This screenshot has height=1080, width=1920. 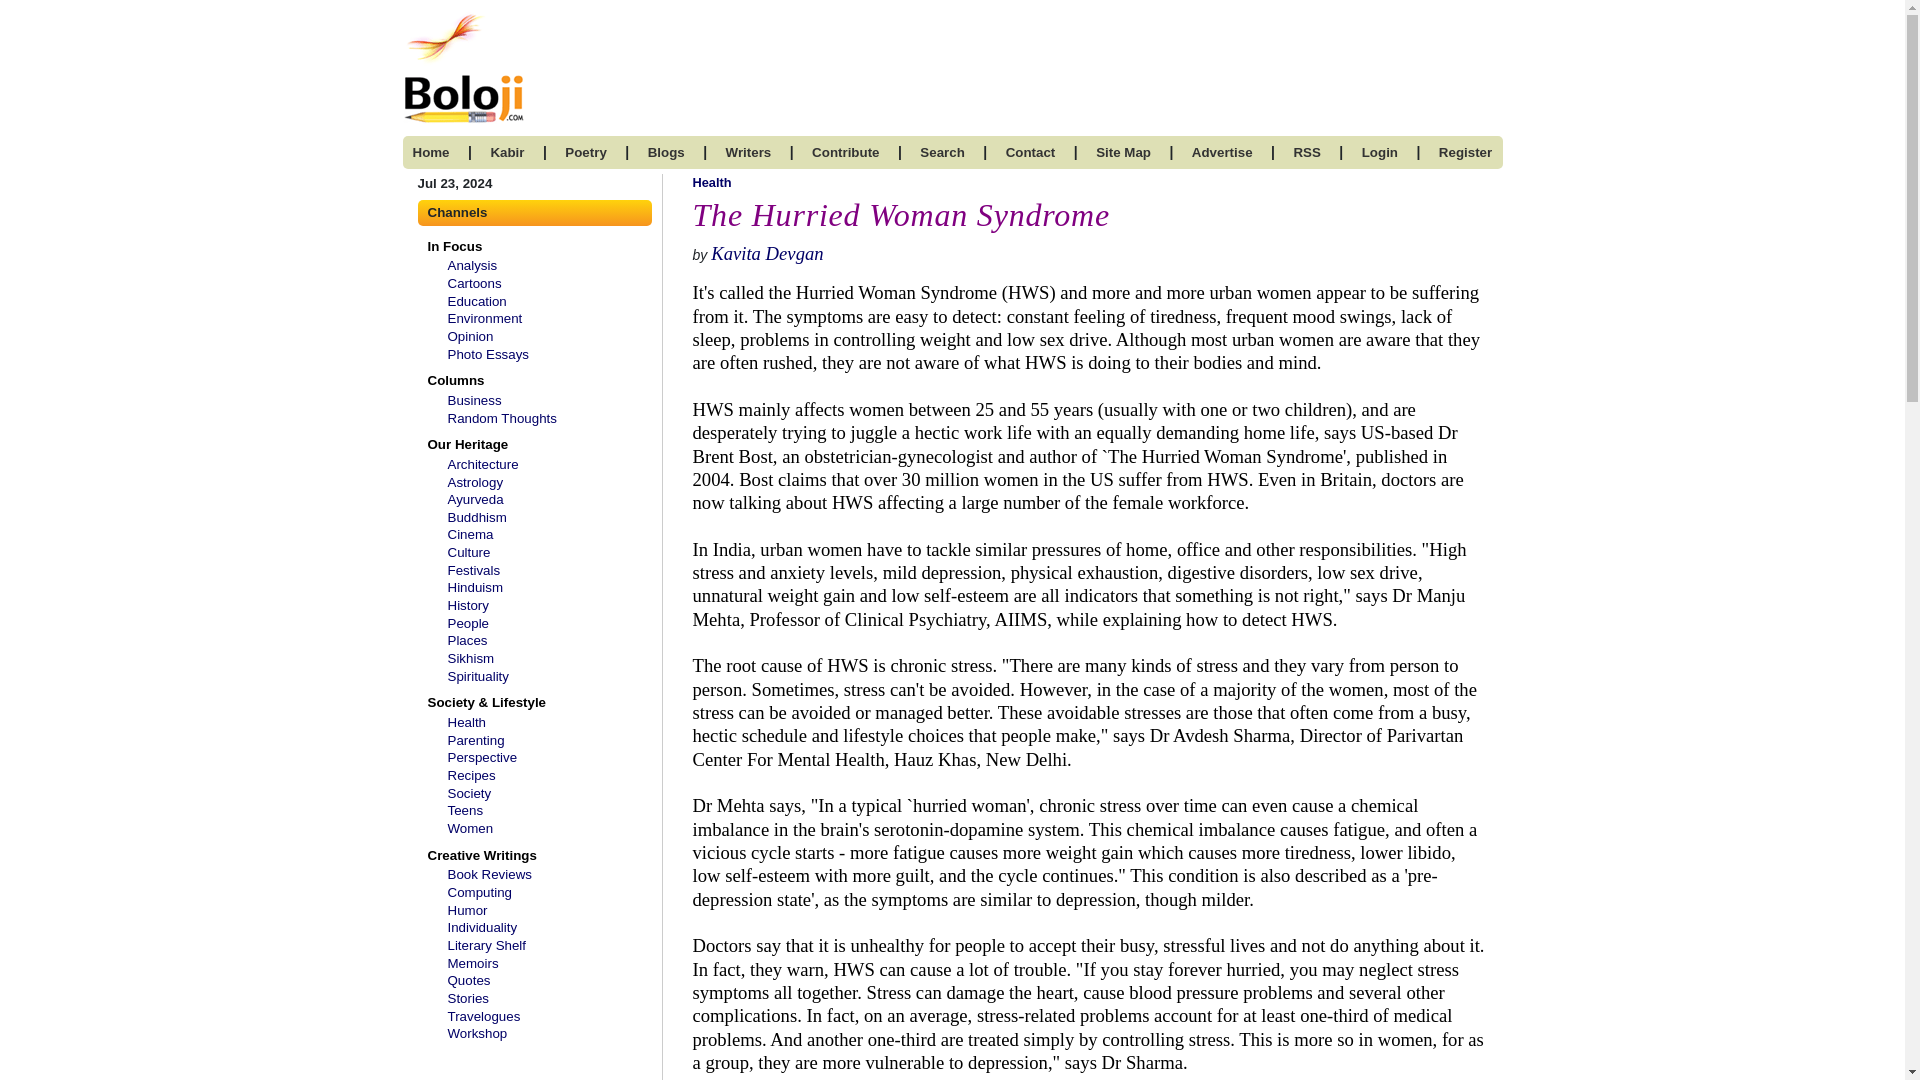 What do you see at coordinates (1123, 152) in the screenshot?
I see `Site Map` at bounding box center [1123, 152].